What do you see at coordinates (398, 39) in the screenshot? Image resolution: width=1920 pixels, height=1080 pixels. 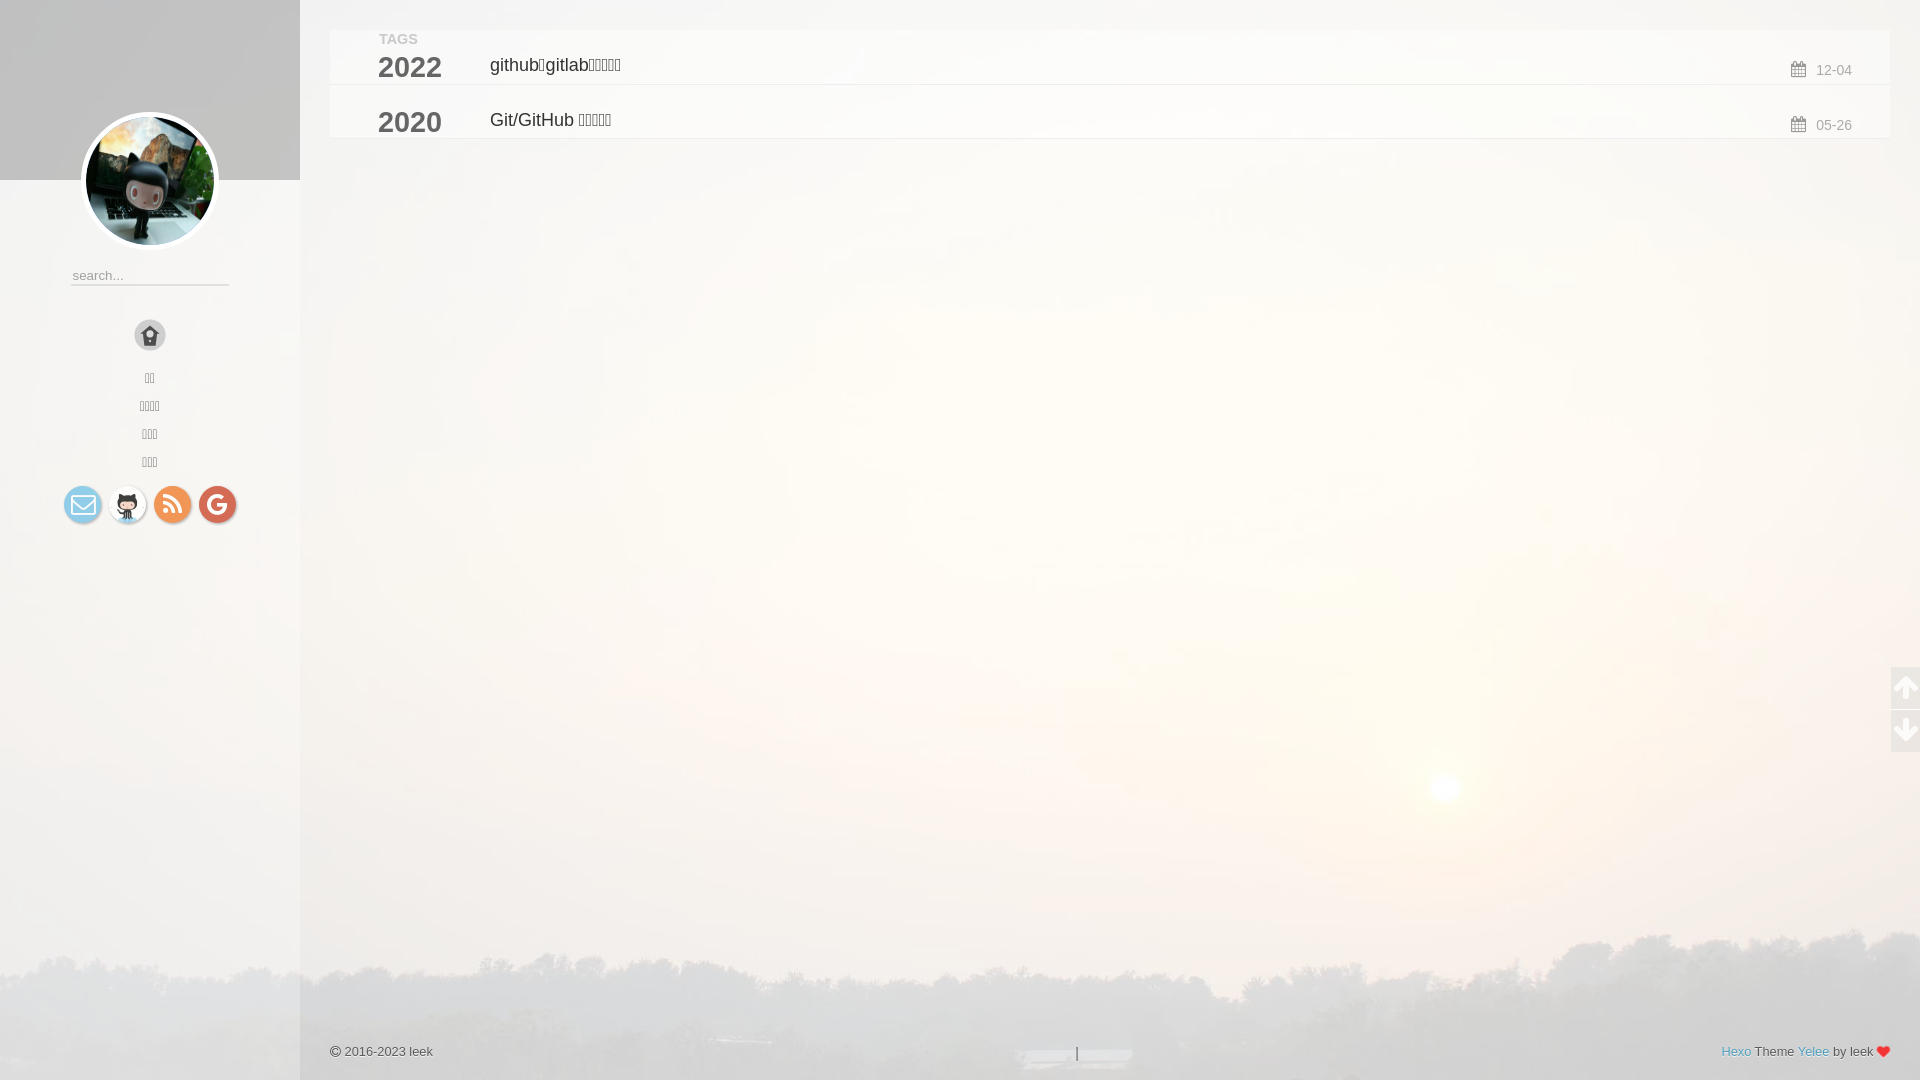 I see `TAGS` at bounding box center [398, 39].